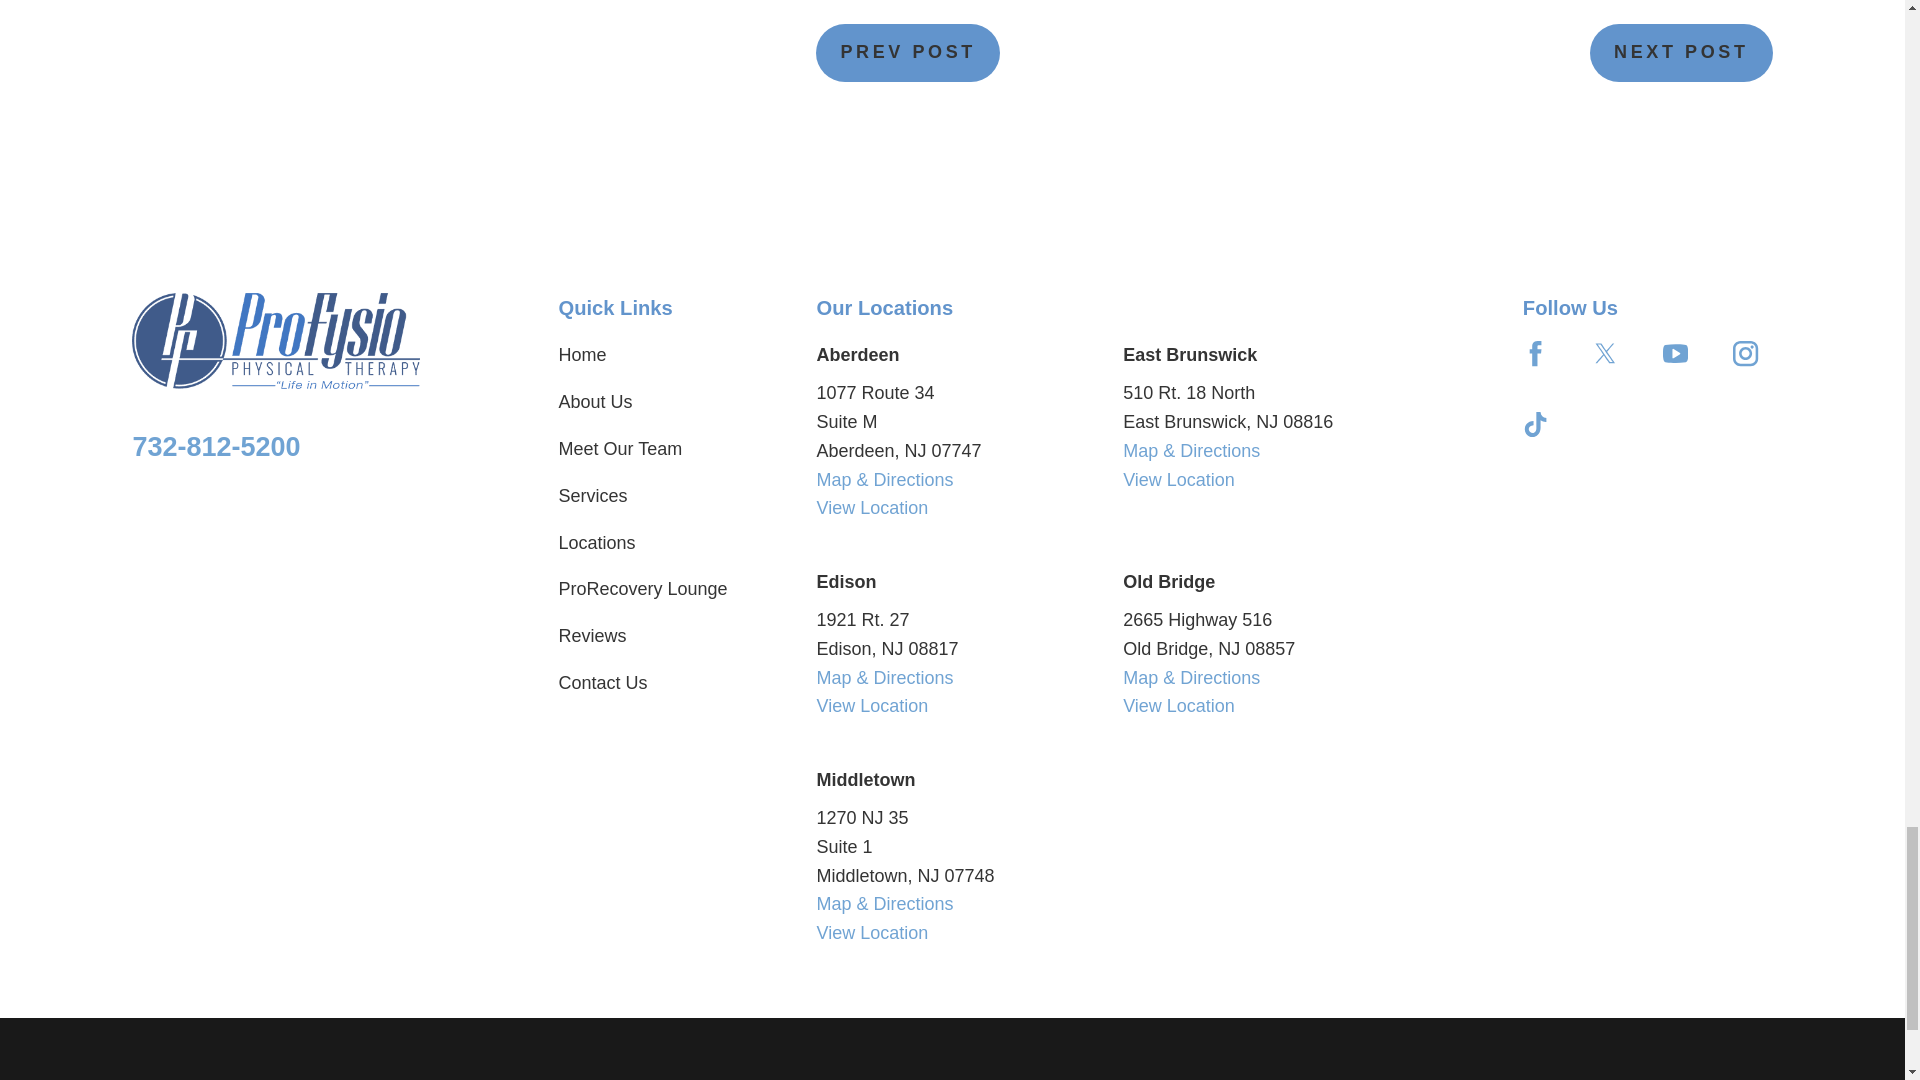 This screenshot has height=1080, width=1920. What do you see at coordinates (1534, 354) in the screenshot?
I see `Facebook` at bounding box center [1534, 354].